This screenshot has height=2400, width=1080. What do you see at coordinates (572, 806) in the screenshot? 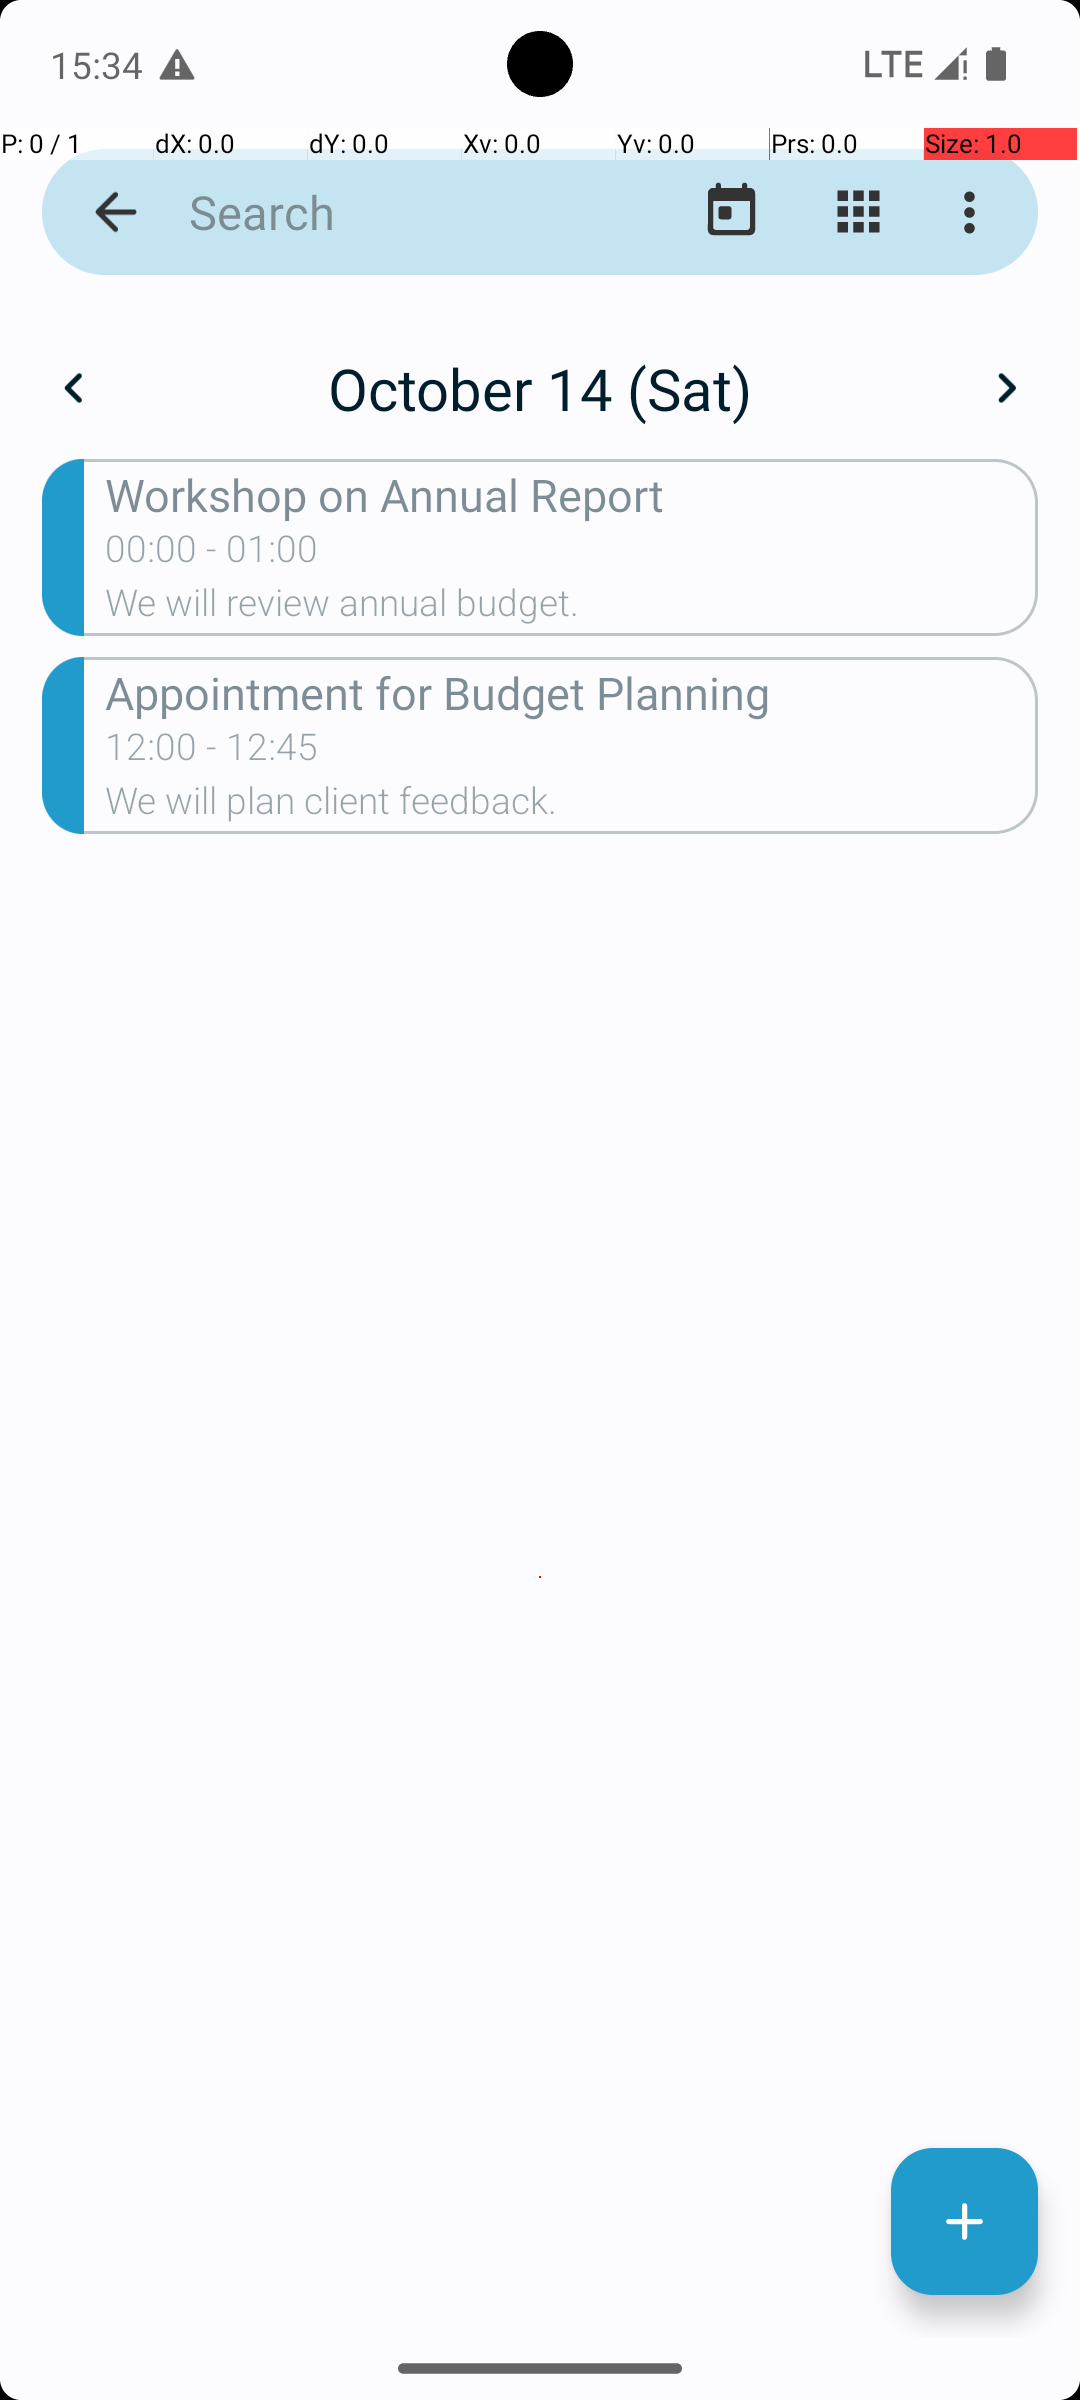
I see `We will plan client feedback.` at bounding box center [572, 806].